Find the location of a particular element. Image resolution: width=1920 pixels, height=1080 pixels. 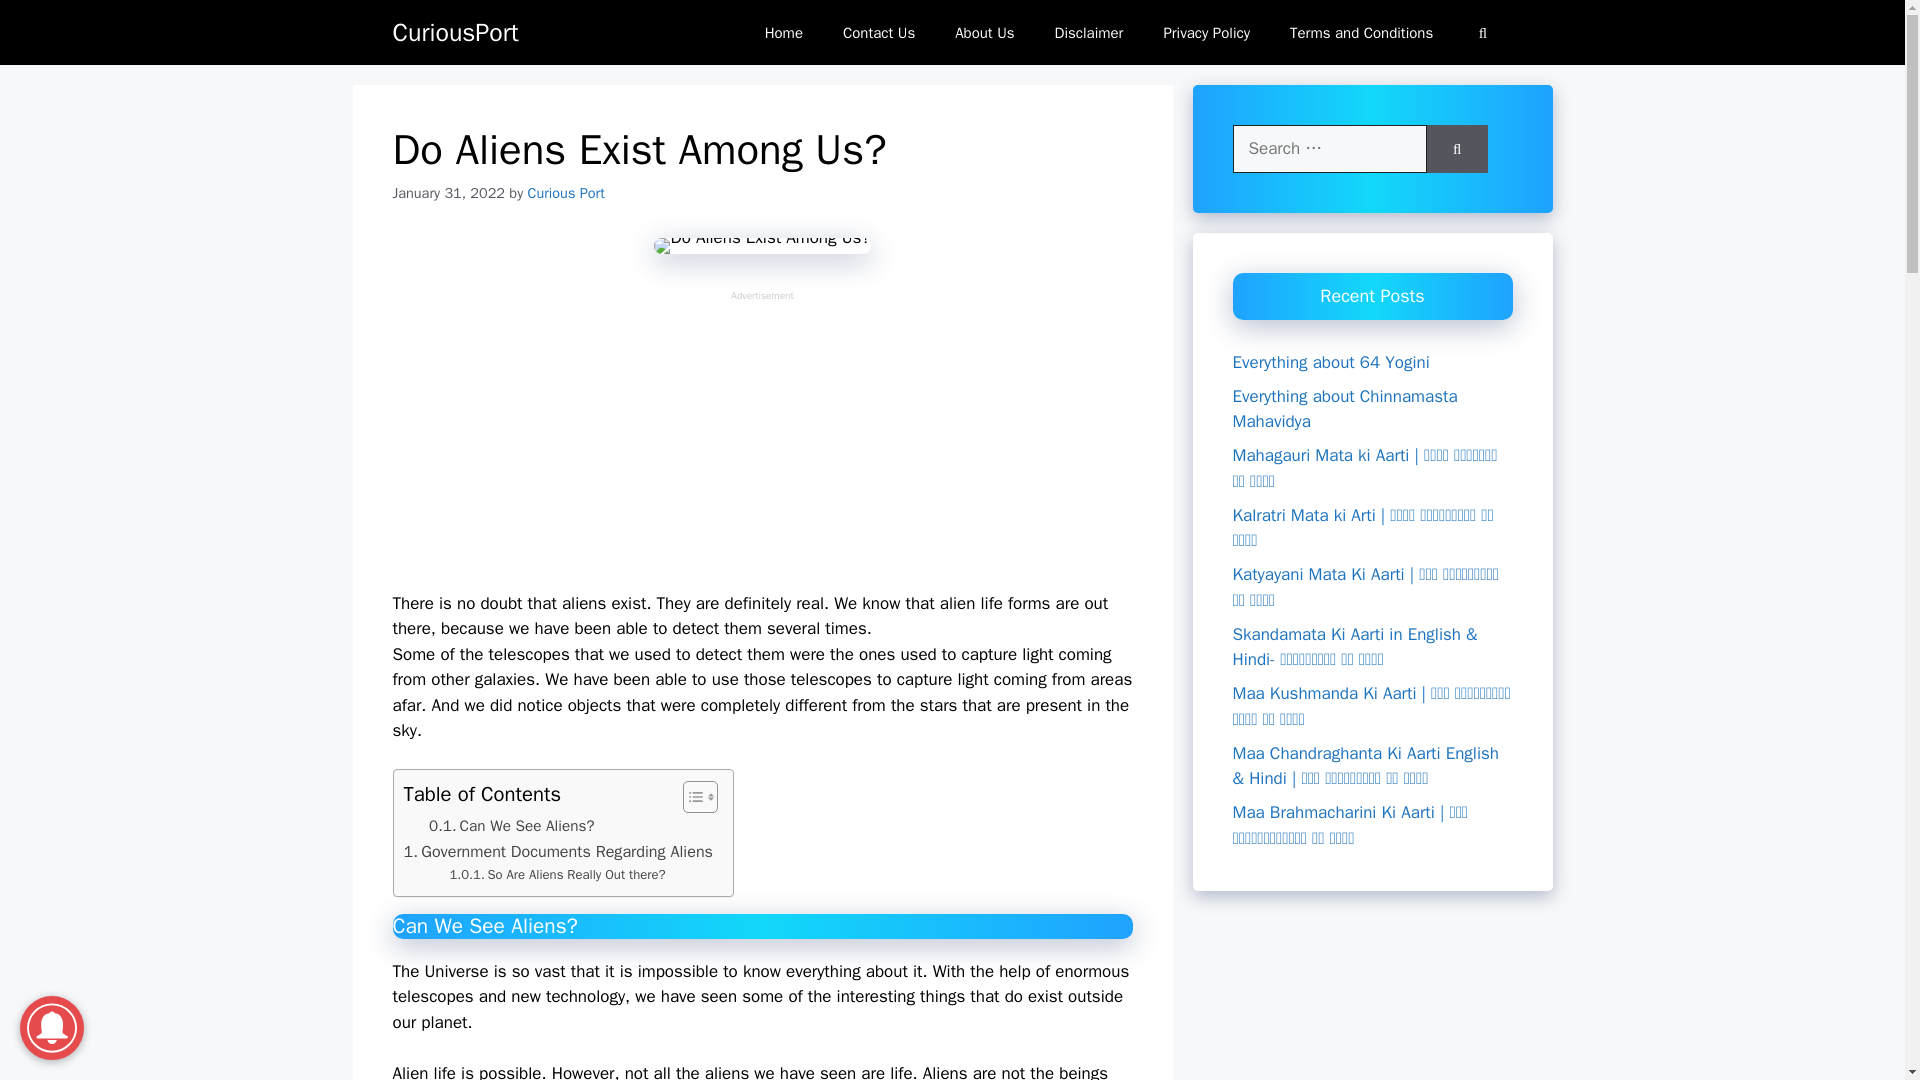

Terms and Conditions is located at coordinates (1361, 32).